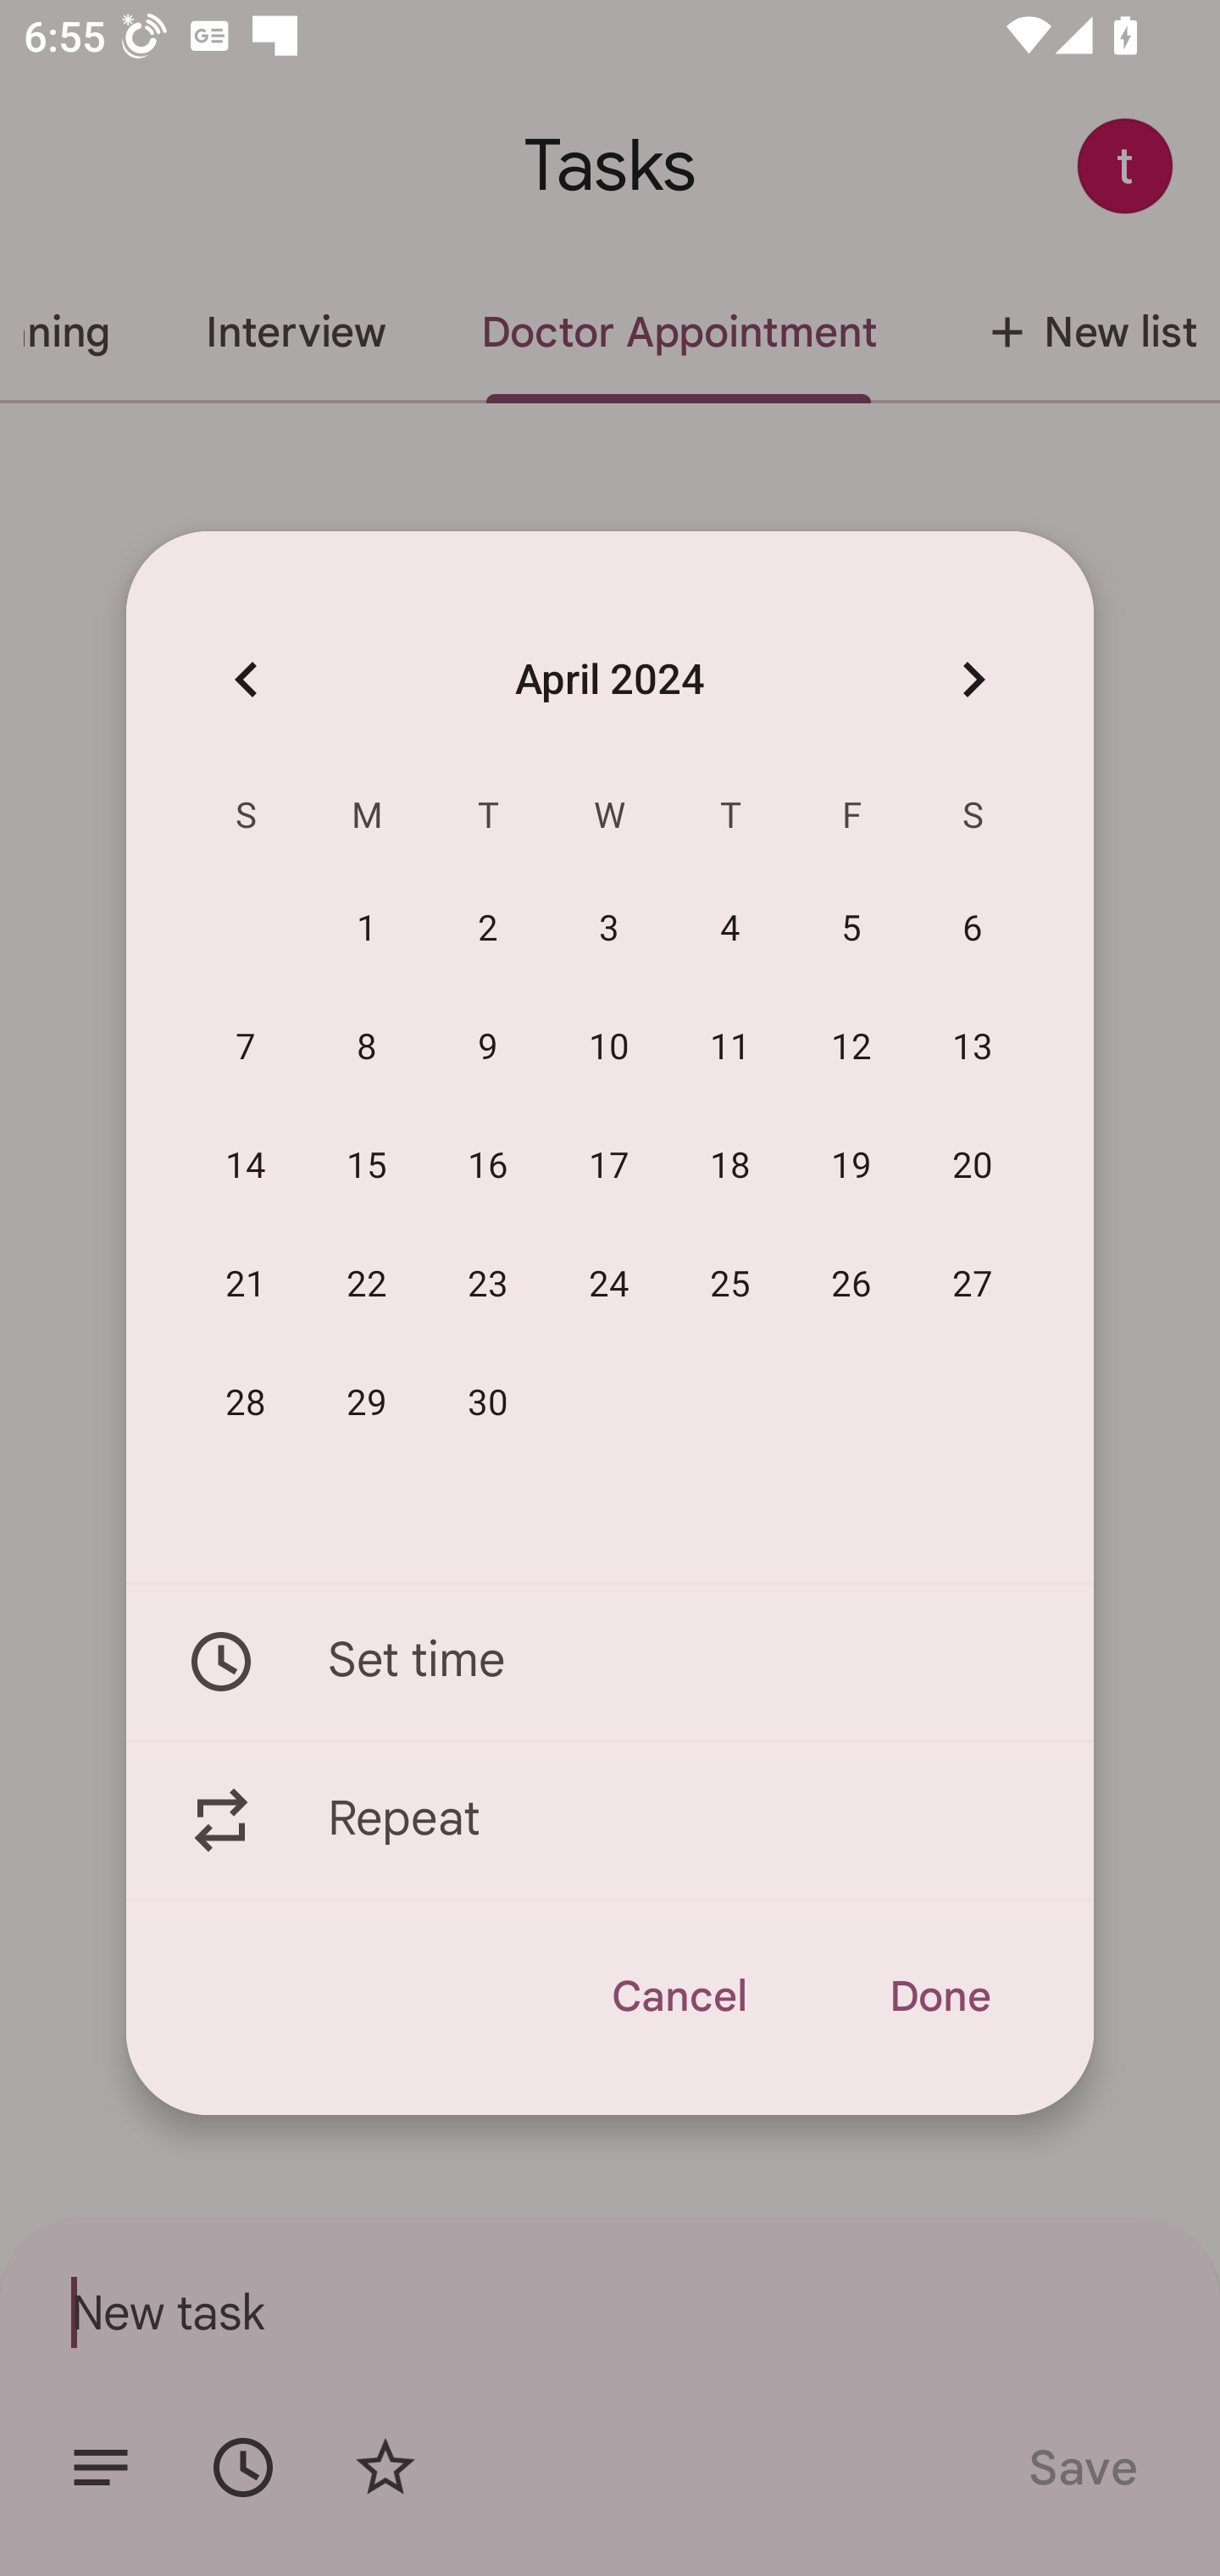  What do you see at coordinates (488, 1048) in the screenshot?
I see `9 09 April 2024` at bounding box center [488, 1048].